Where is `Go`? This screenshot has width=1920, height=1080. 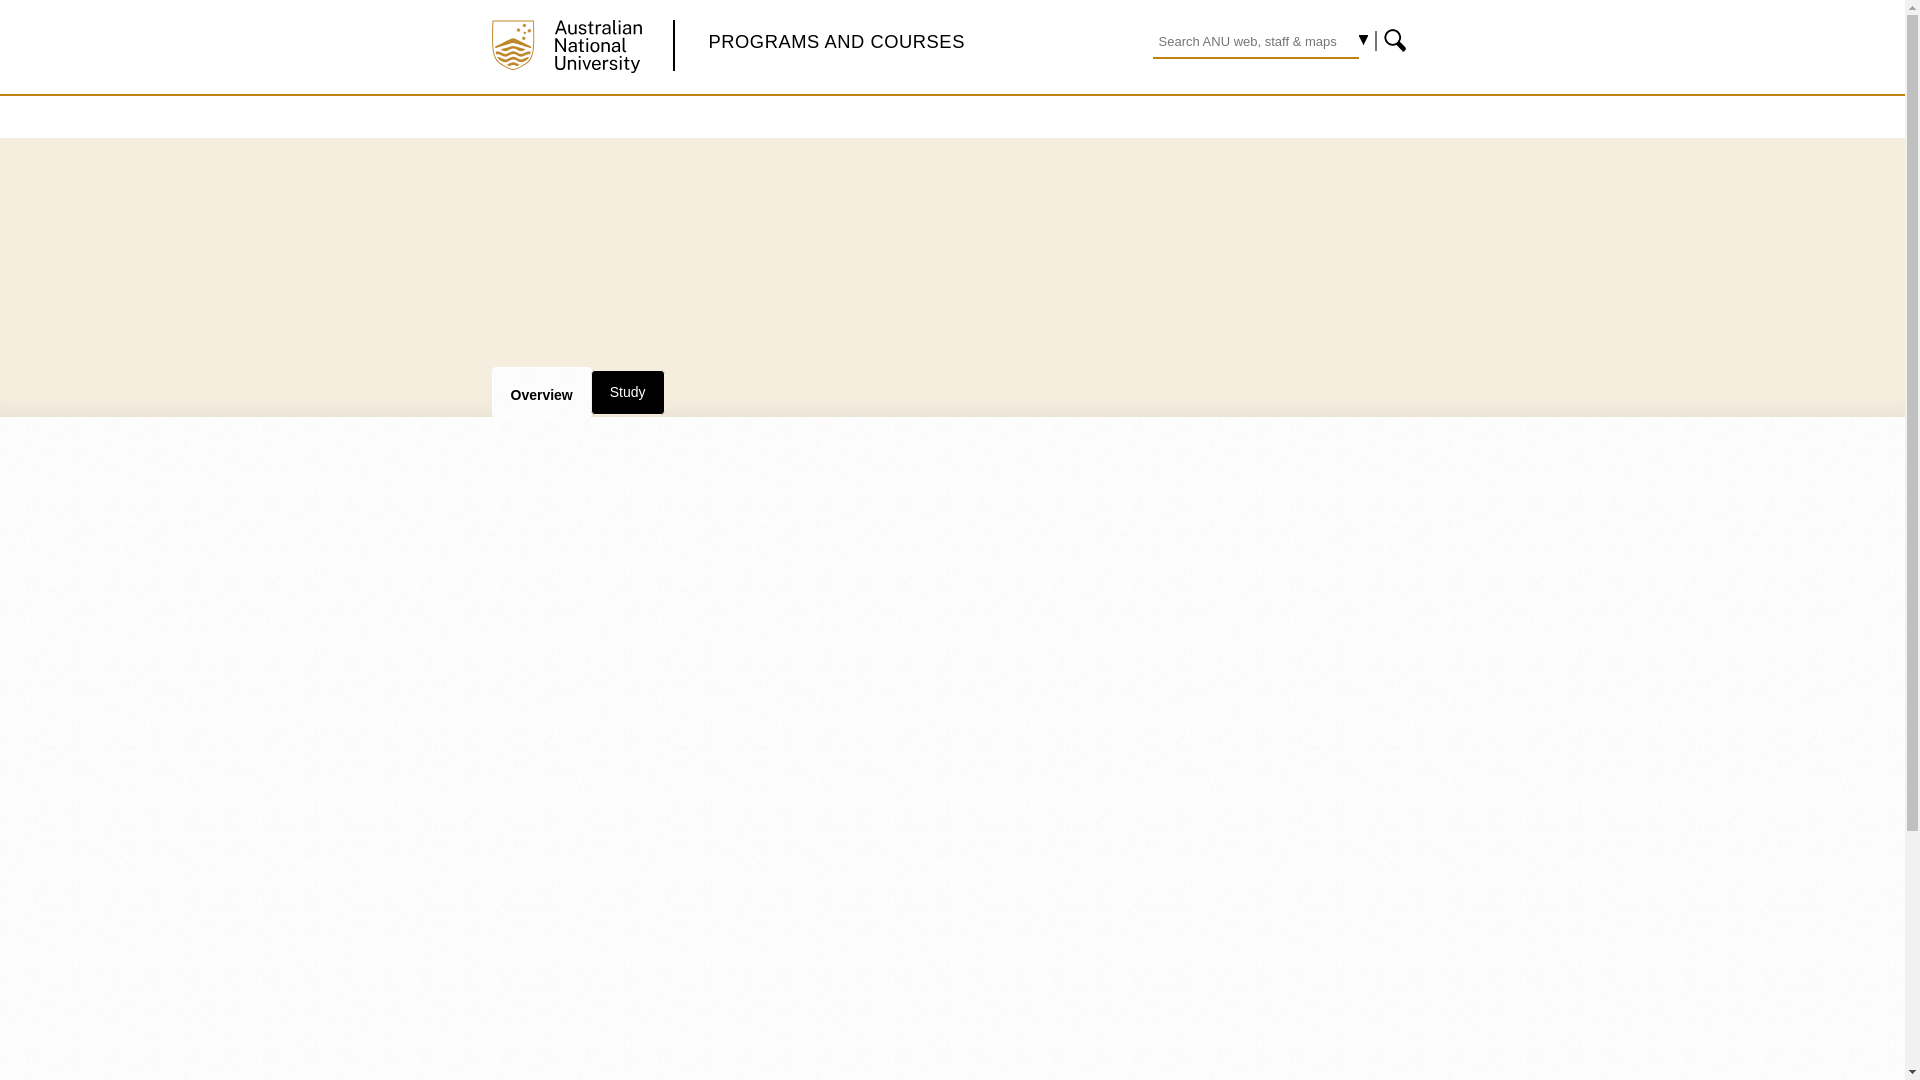 Go is located at coordinates (1396, 40).